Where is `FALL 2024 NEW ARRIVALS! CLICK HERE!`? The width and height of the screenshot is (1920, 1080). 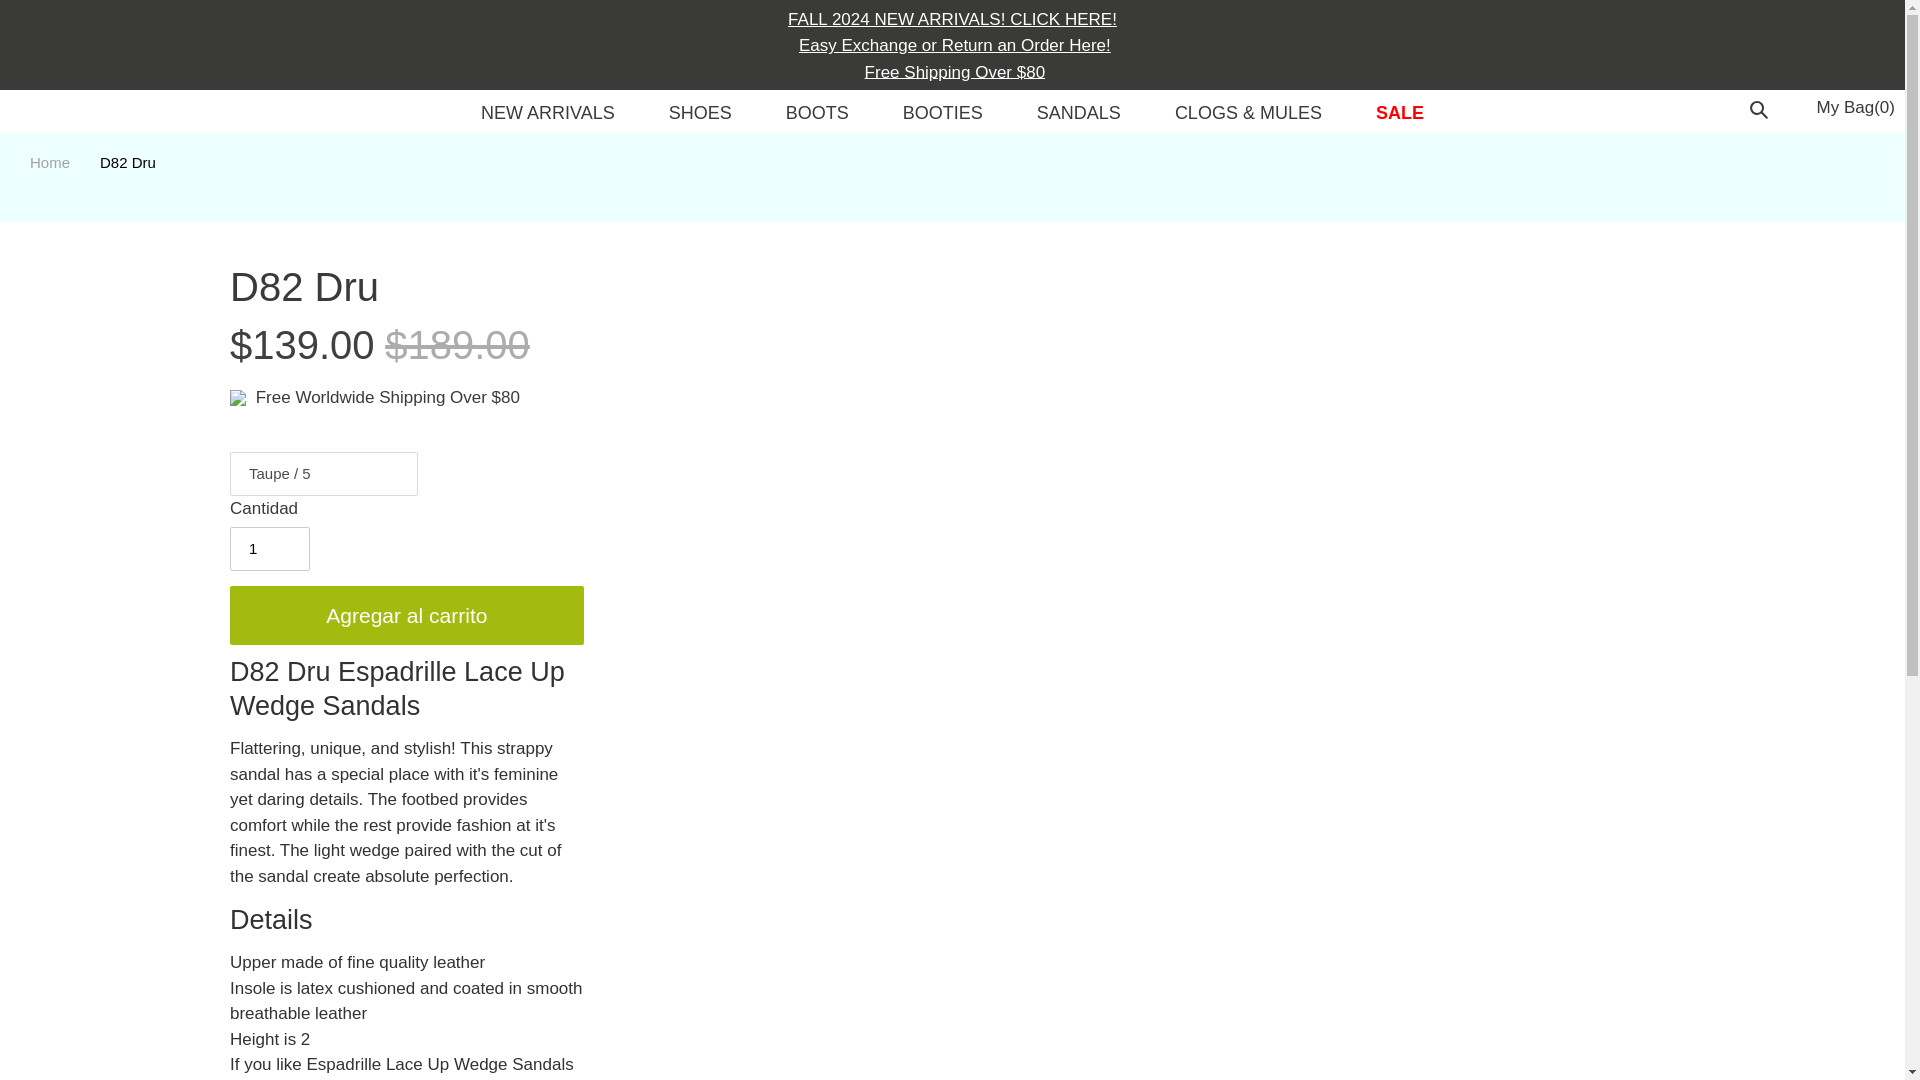
FALL 2024 NEW ARRIVALS! CLICK HERE! is located at coordinates (952, 18).